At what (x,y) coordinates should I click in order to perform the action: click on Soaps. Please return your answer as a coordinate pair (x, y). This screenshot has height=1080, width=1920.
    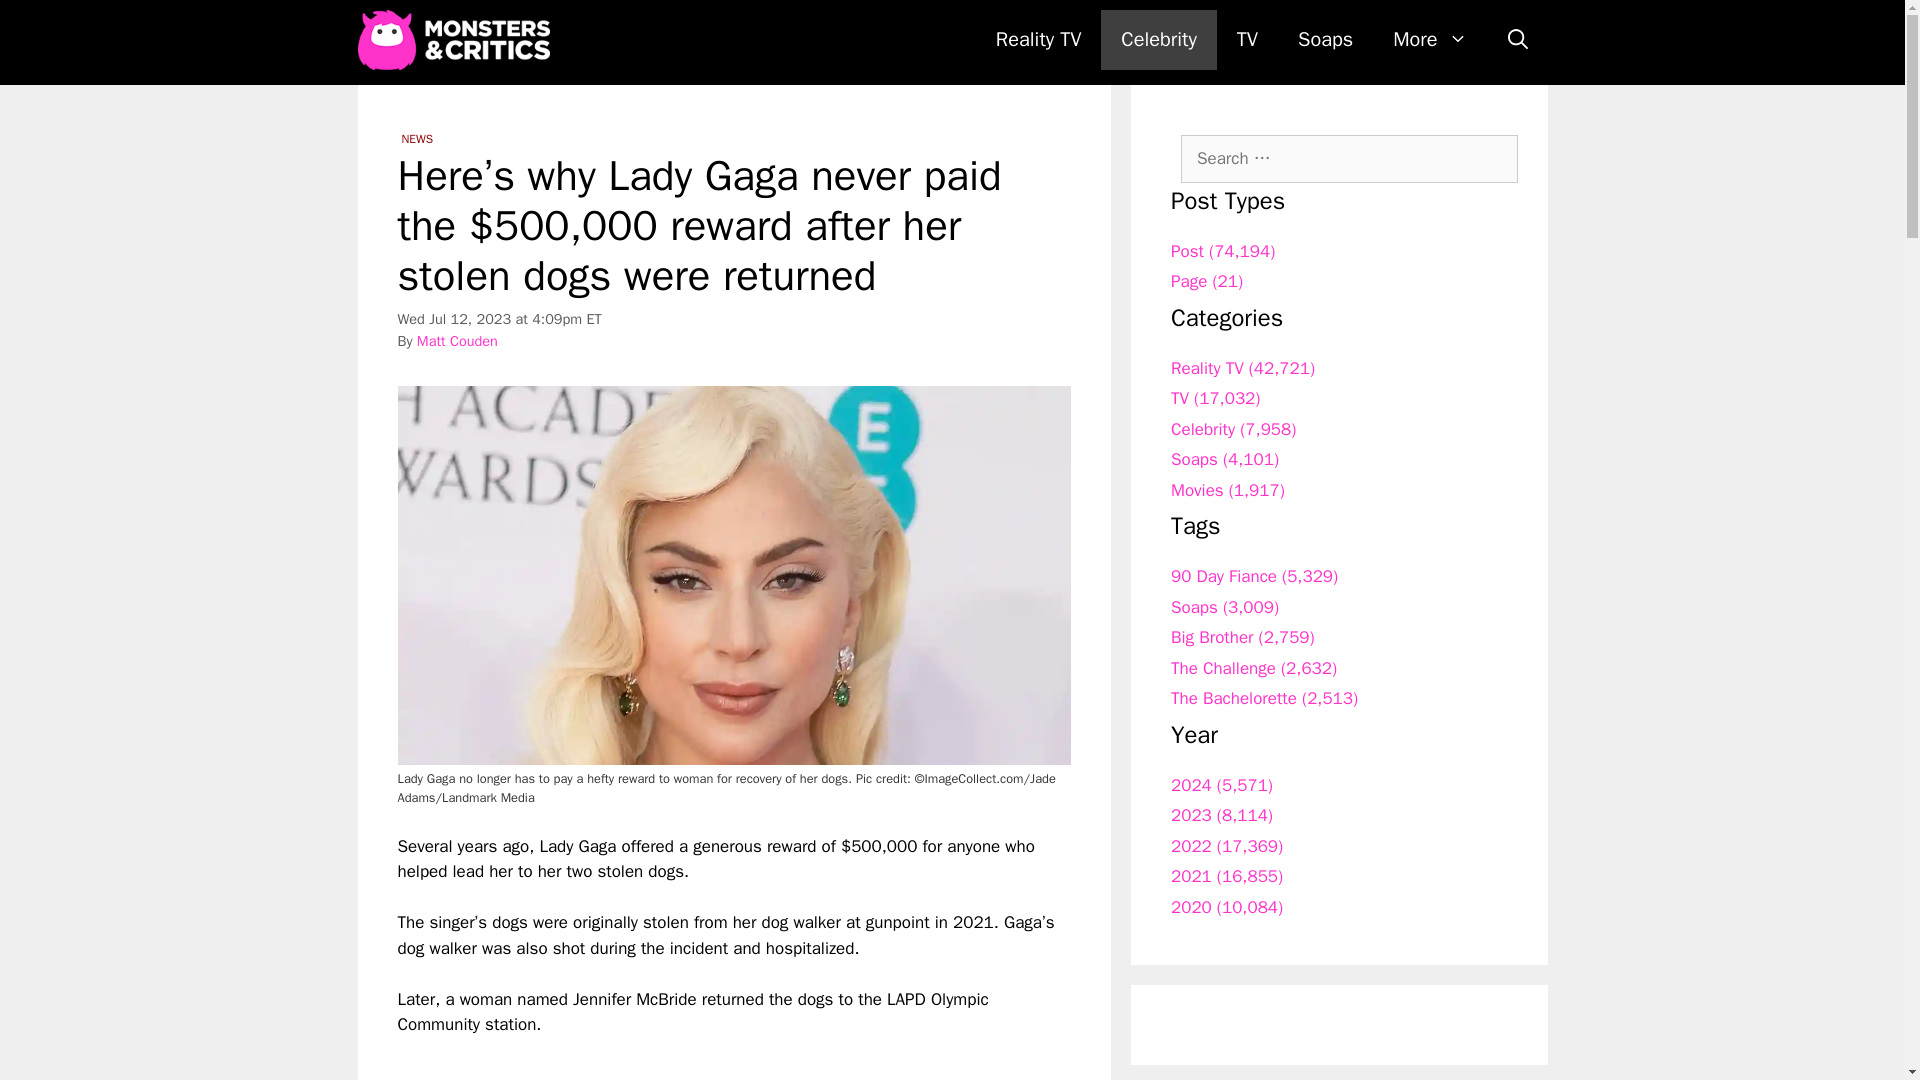
    Looking at the image, I should click on (1325, 40).